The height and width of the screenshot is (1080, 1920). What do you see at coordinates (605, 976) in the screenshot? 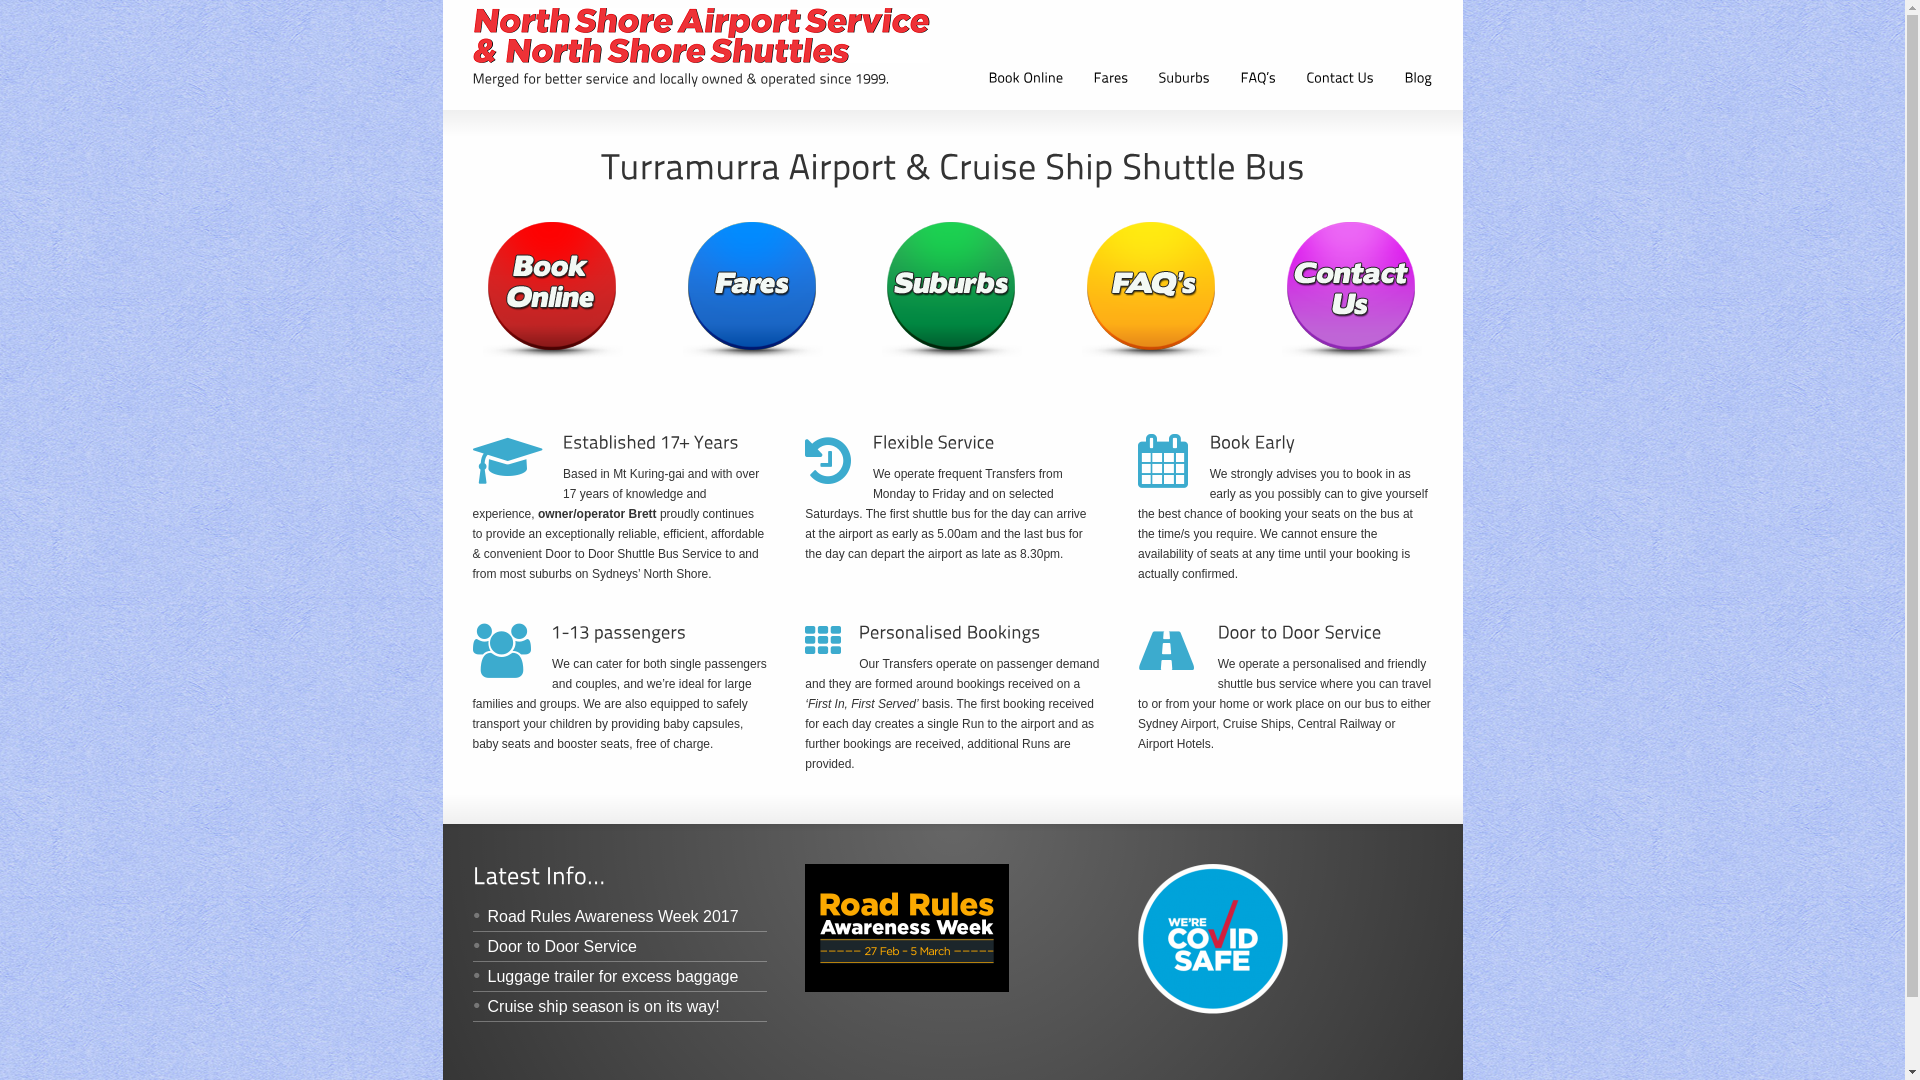
I see `Luggage trailer for excess baggage` at bounding box center [605, 976].